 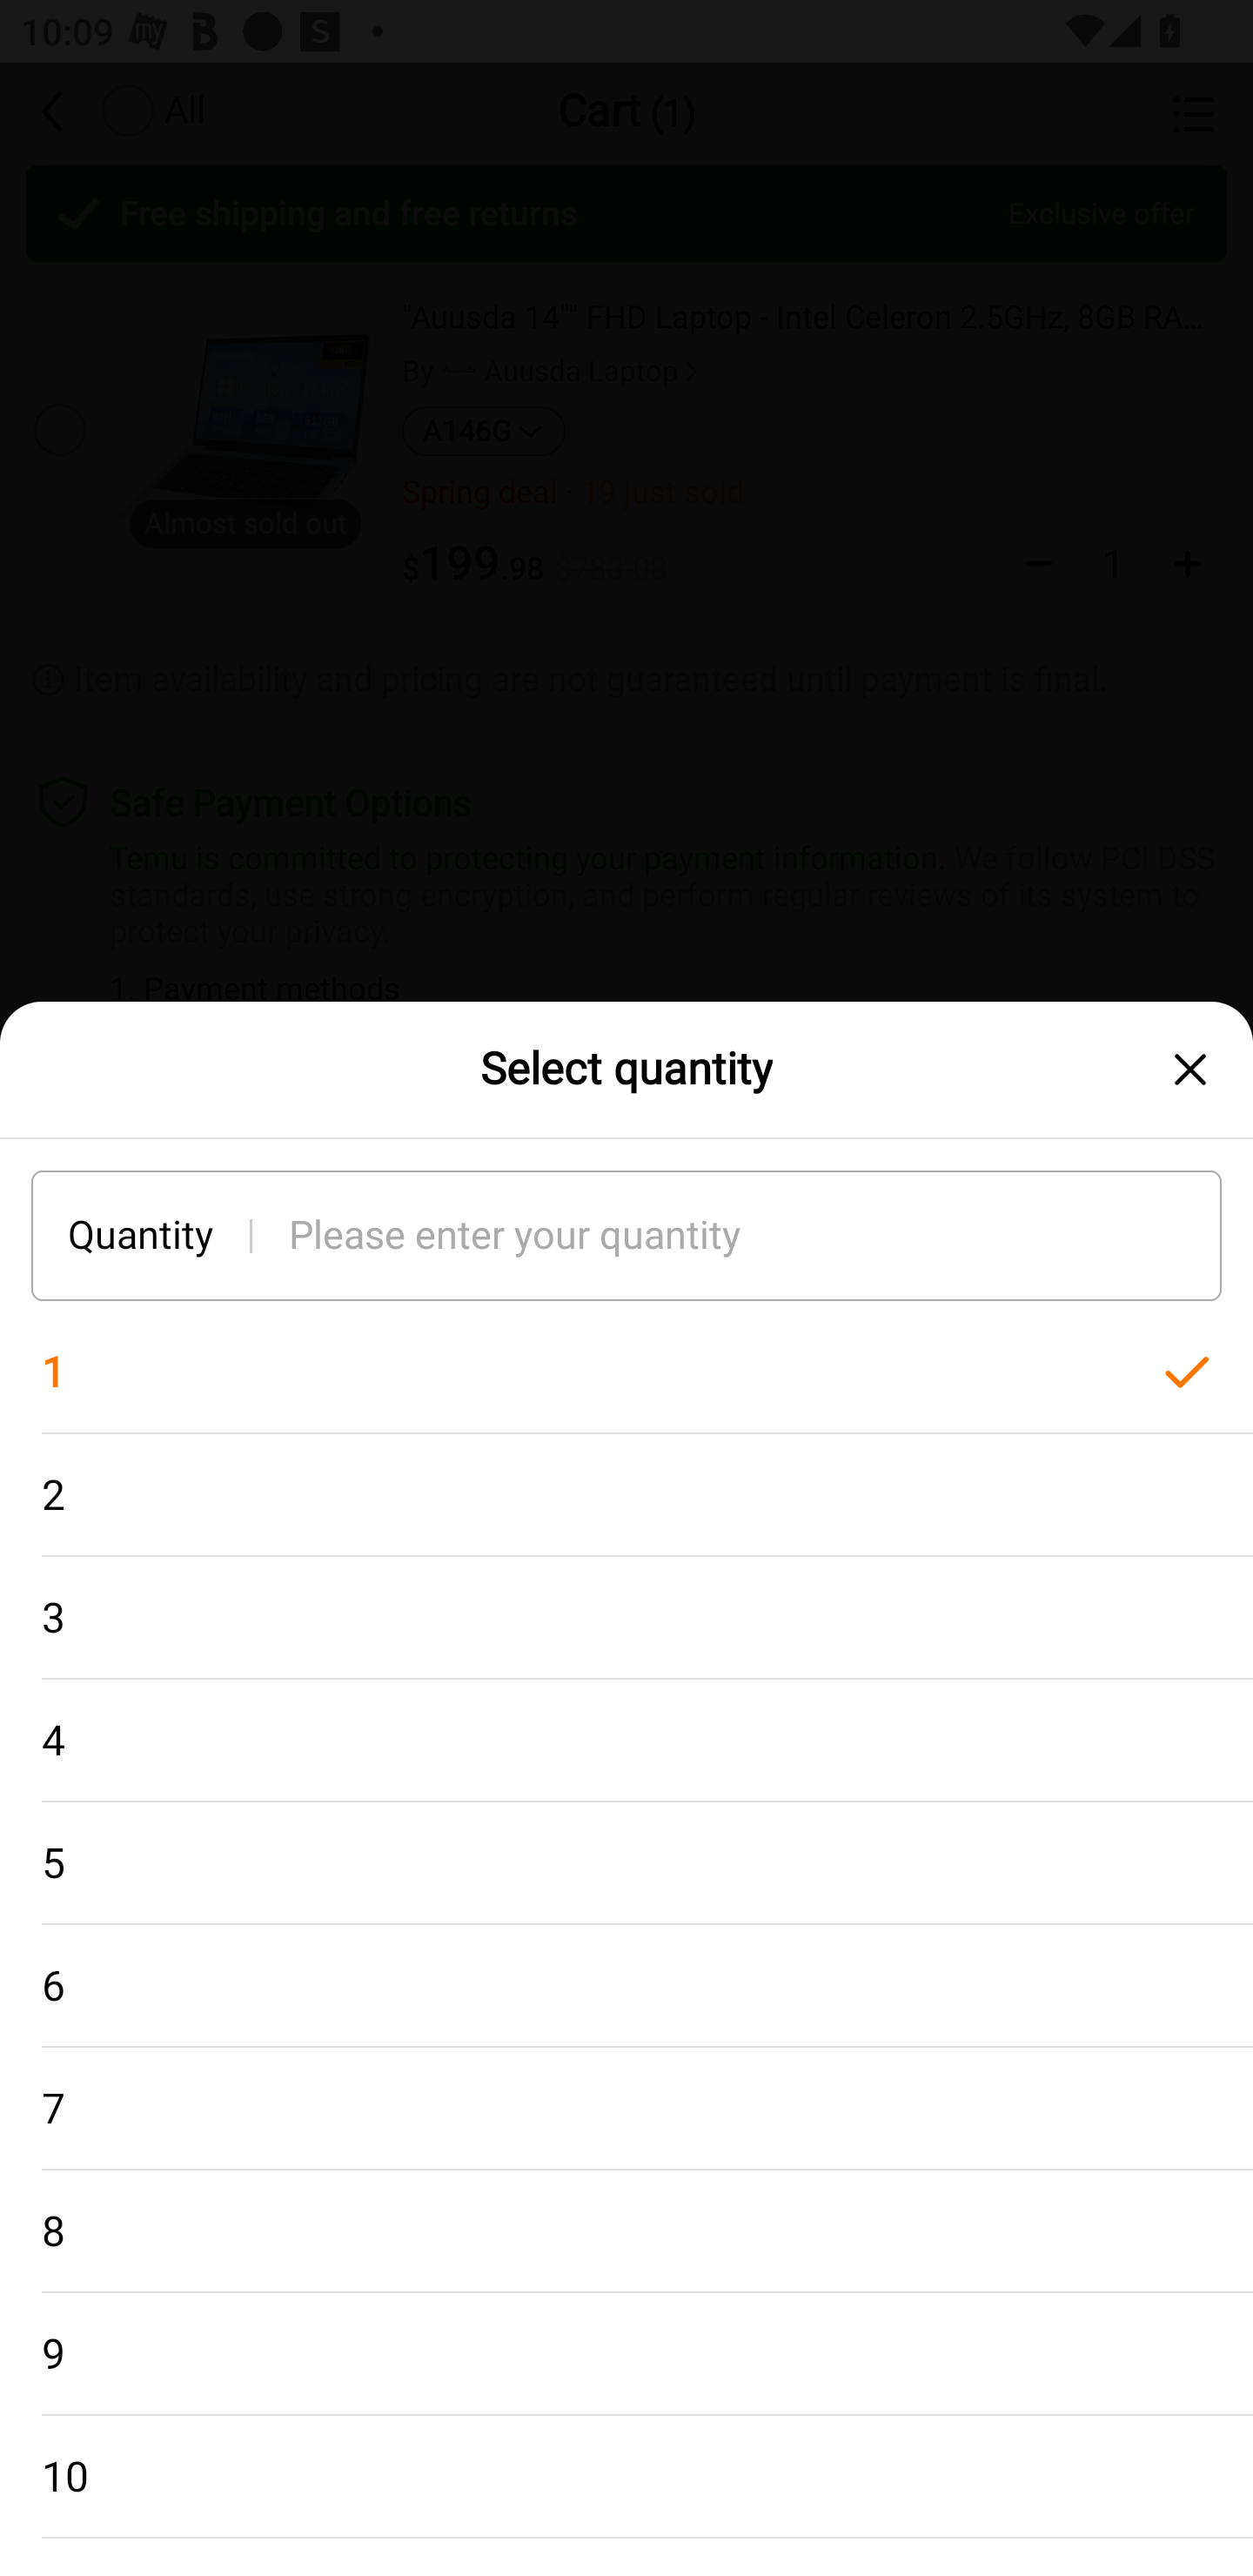 What do you see at coordinates (626, 2354) in the screenshot?
I see `9` at bounding box center [626, 2354].